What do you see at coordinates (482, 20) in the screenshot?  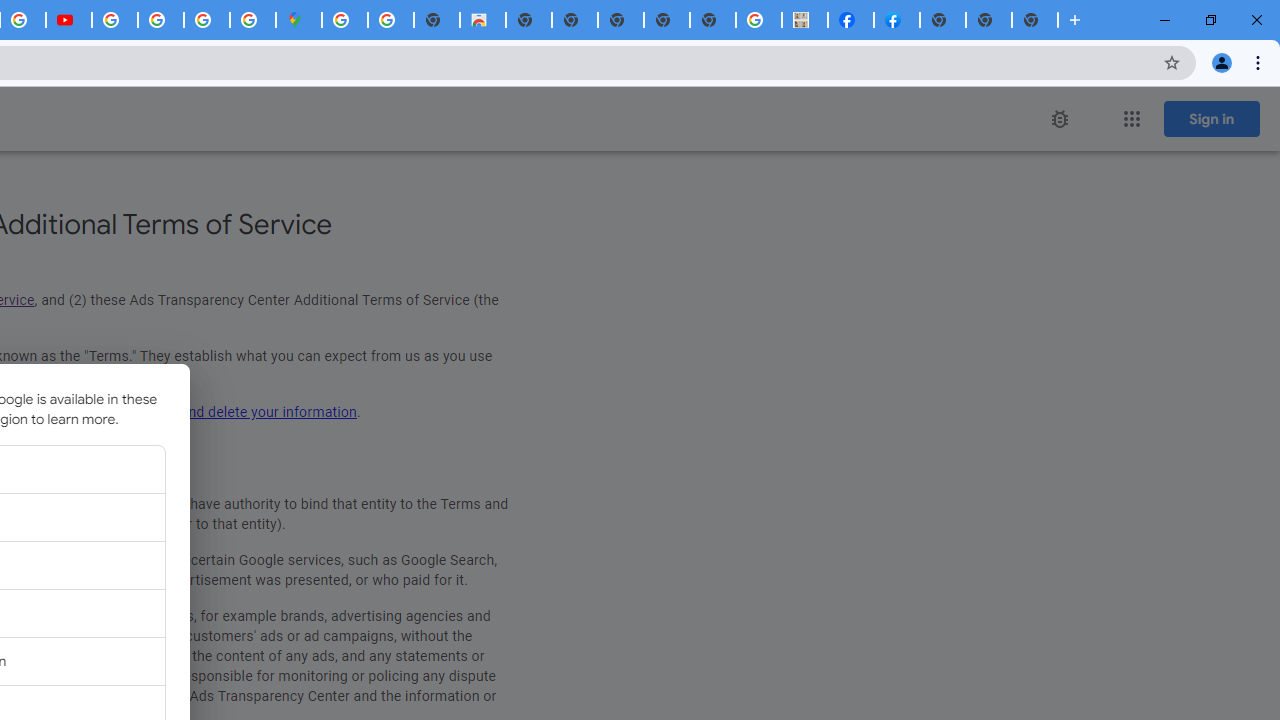 I see `Chrome Web Store` at bounding box center [482, 20].